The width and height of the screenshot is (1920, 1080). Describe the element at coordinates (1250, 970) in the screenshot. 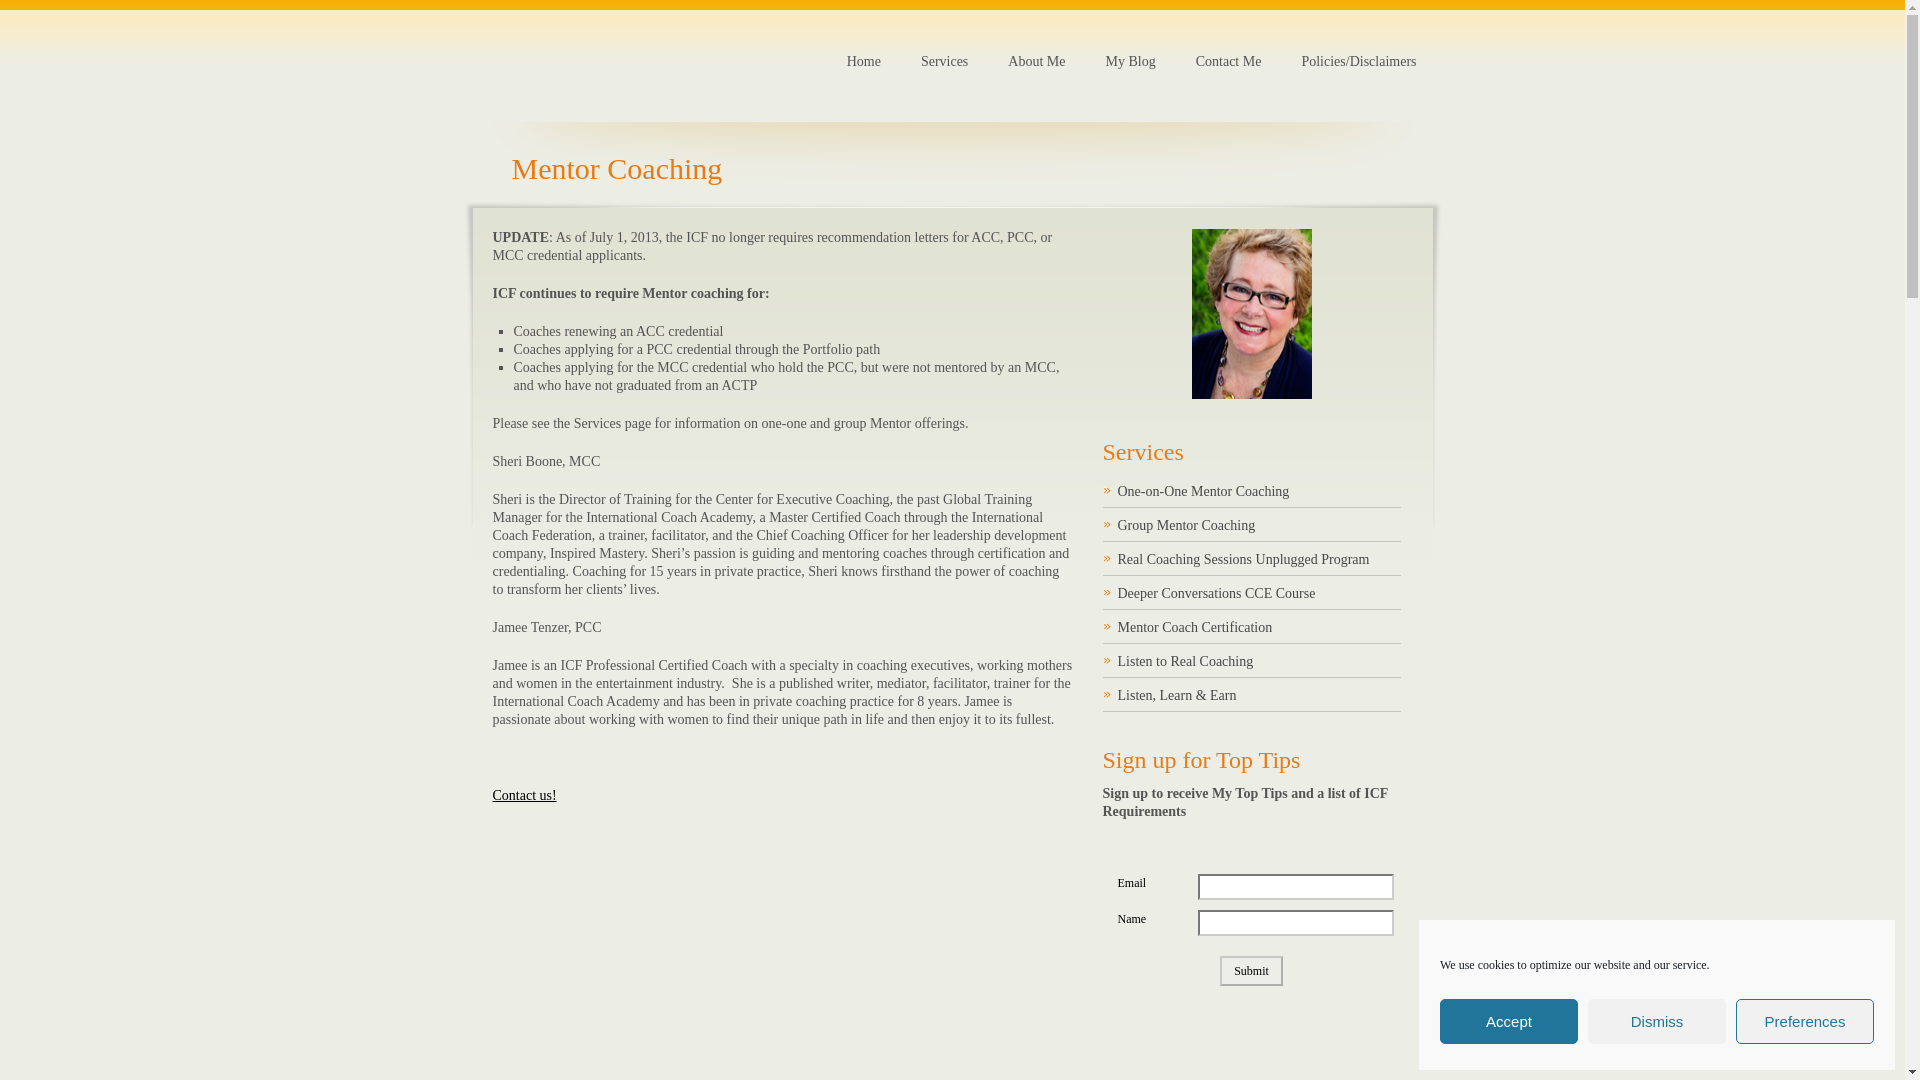

I see `Submit` at that location.